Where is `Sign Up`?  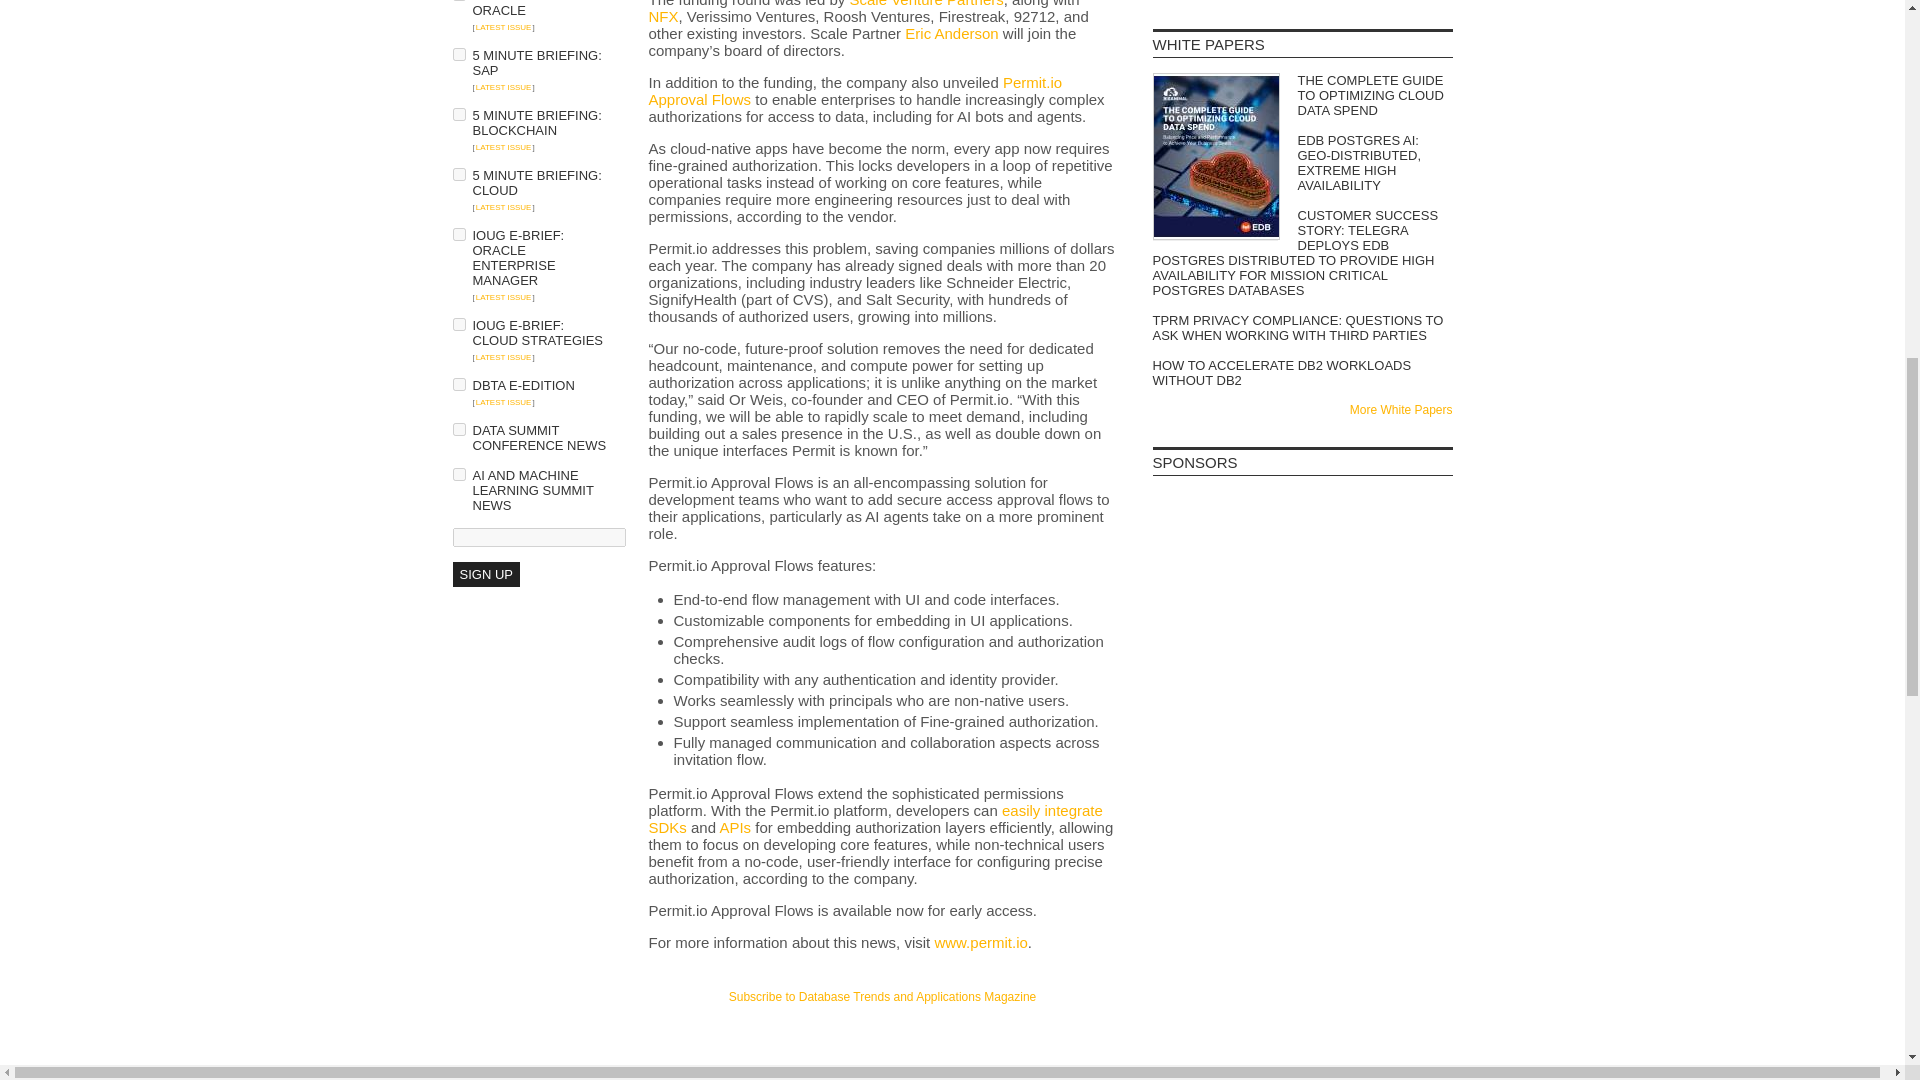
Sign Up is located at coordinates (484, 574).